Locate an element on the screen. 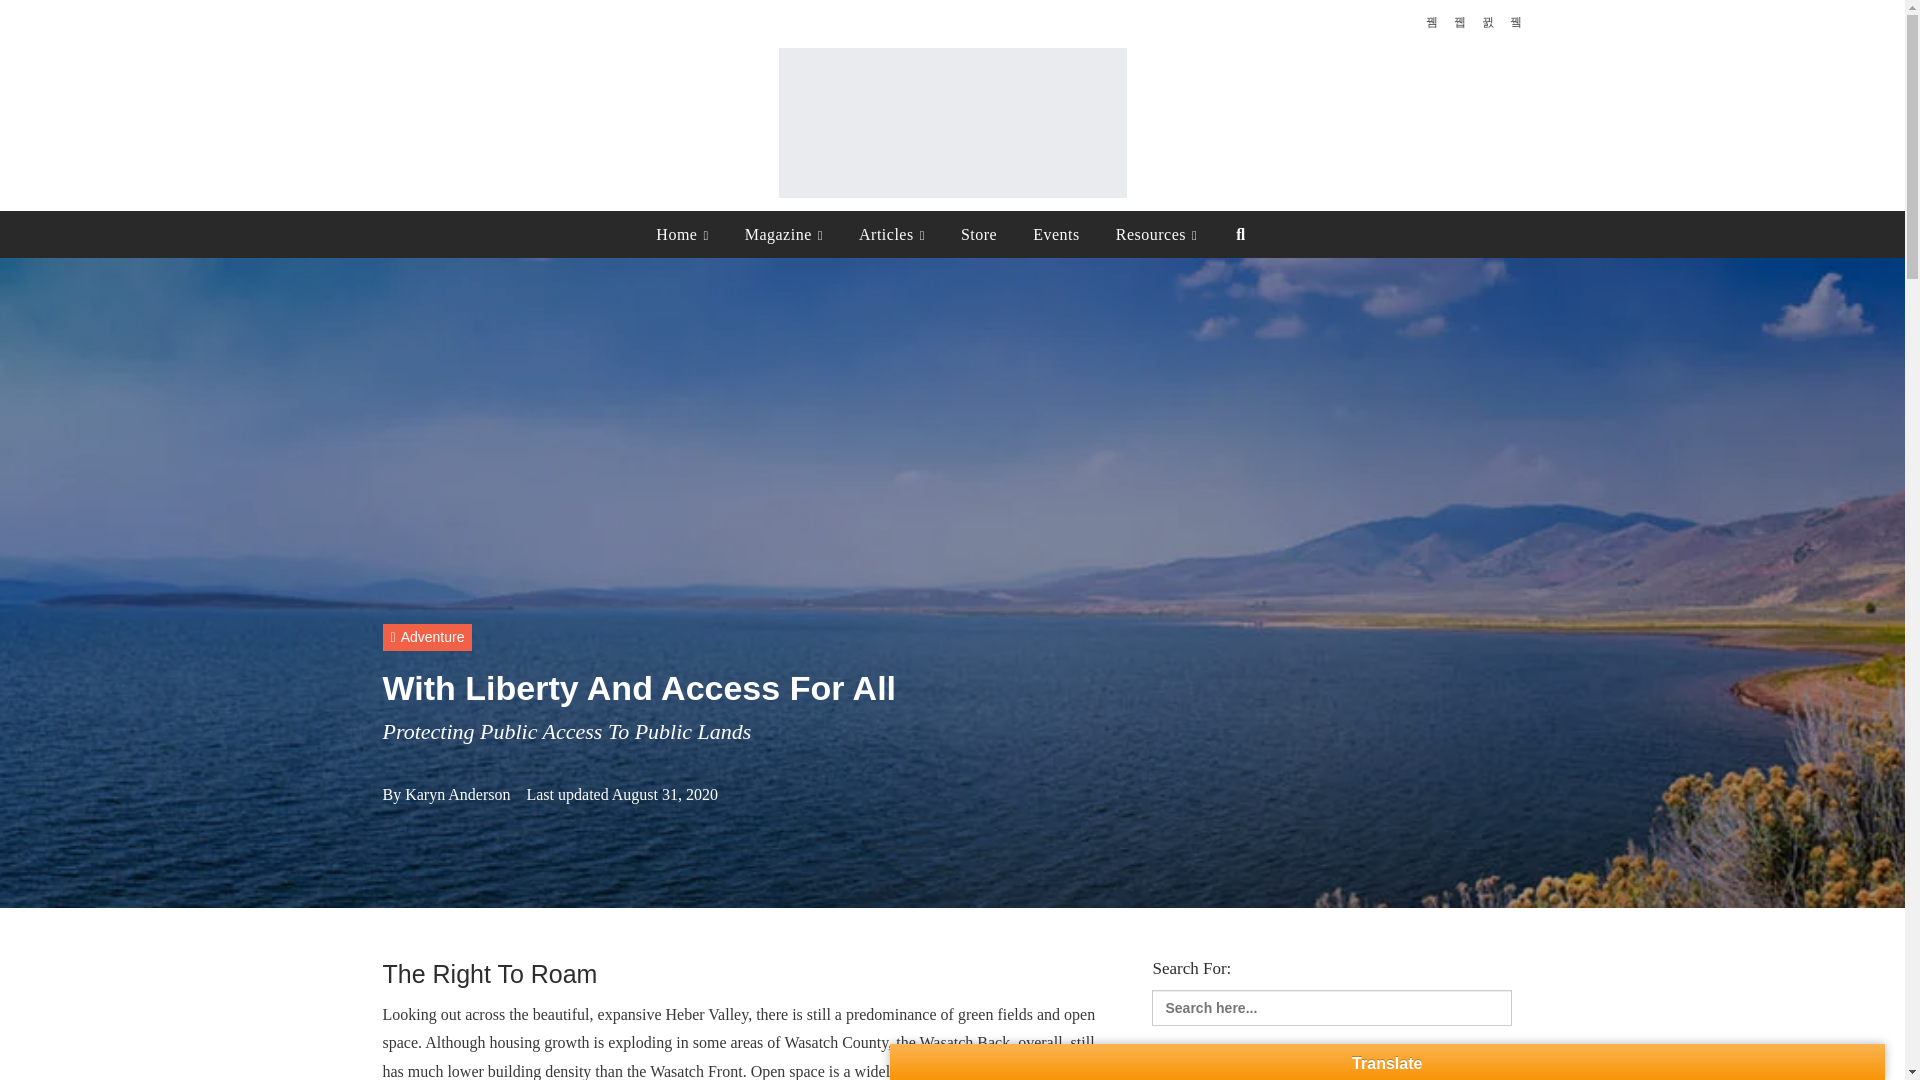 The height and width of the screenshot is (1080, 1920). By Karyn Anderson is located at coordinates (446, 794).